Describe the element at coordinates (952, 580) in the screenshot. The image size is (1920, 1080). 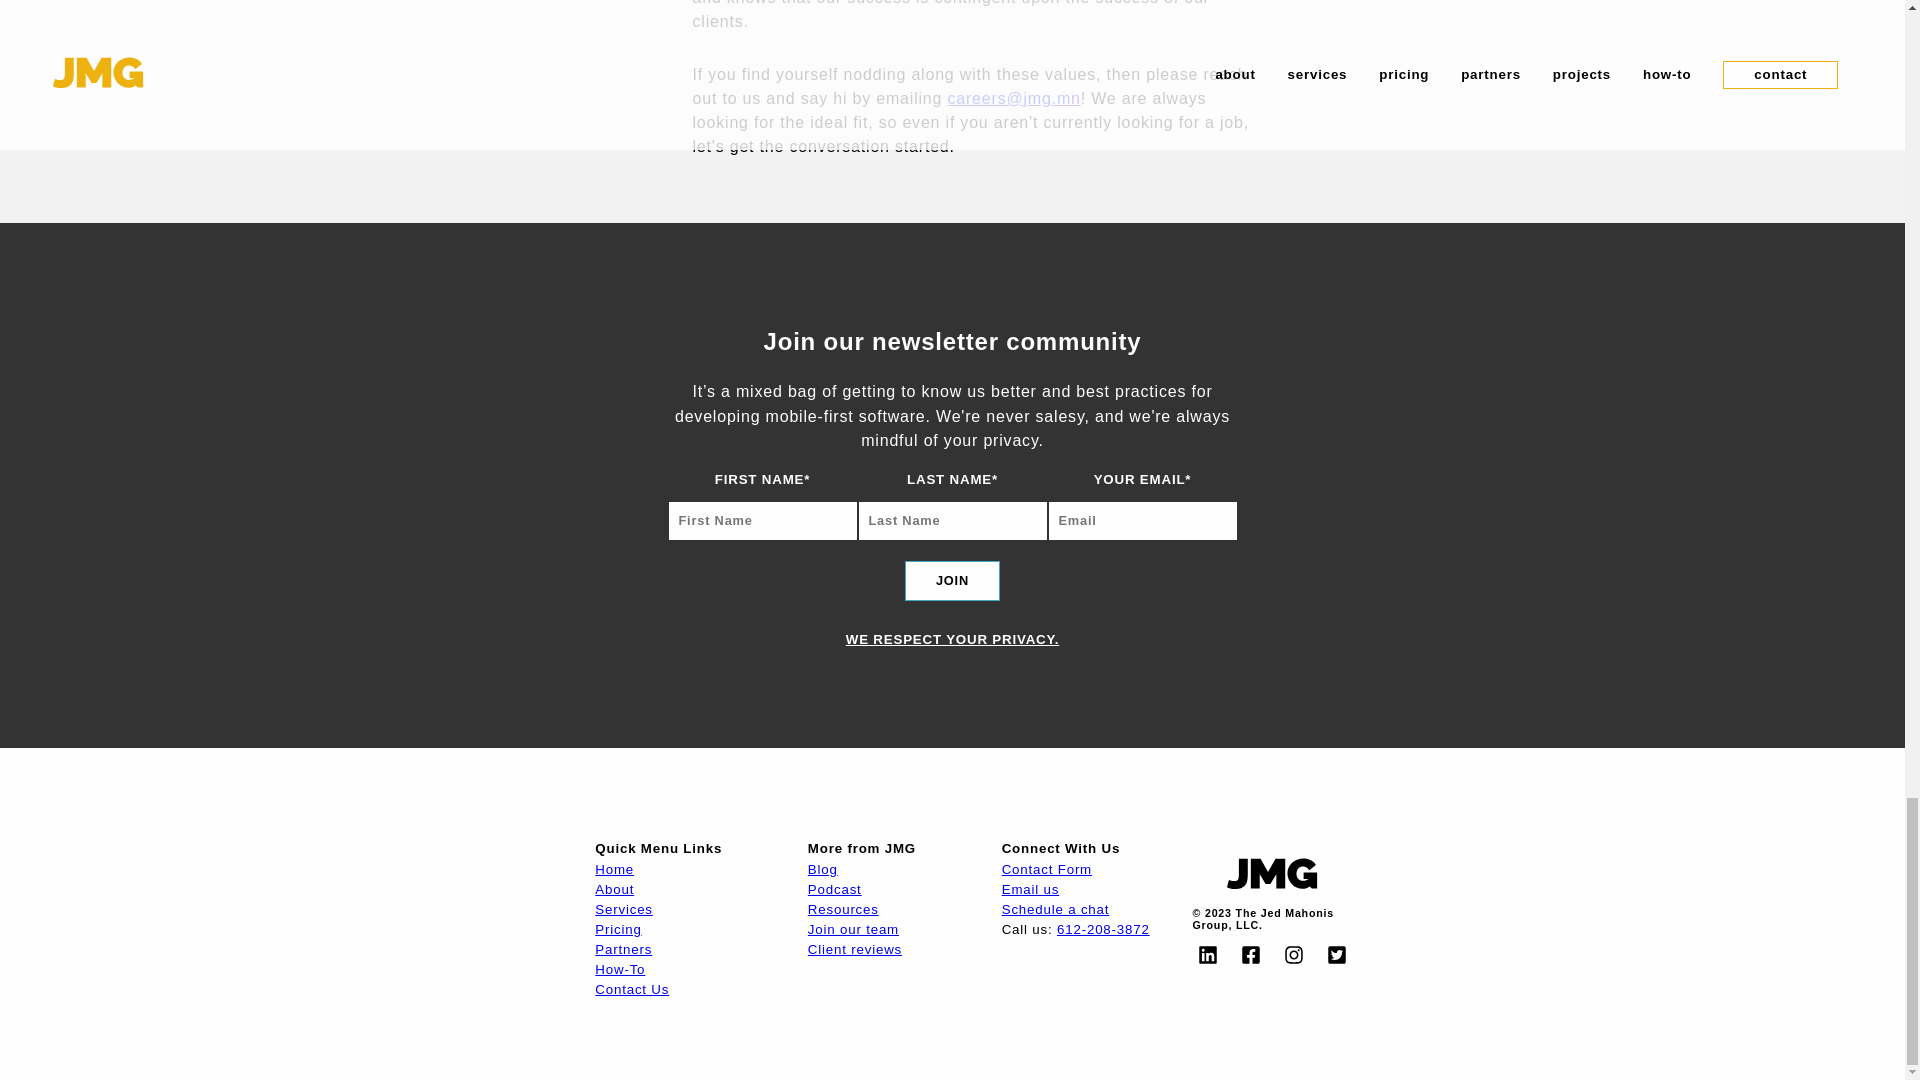
I see `Join` at that location.